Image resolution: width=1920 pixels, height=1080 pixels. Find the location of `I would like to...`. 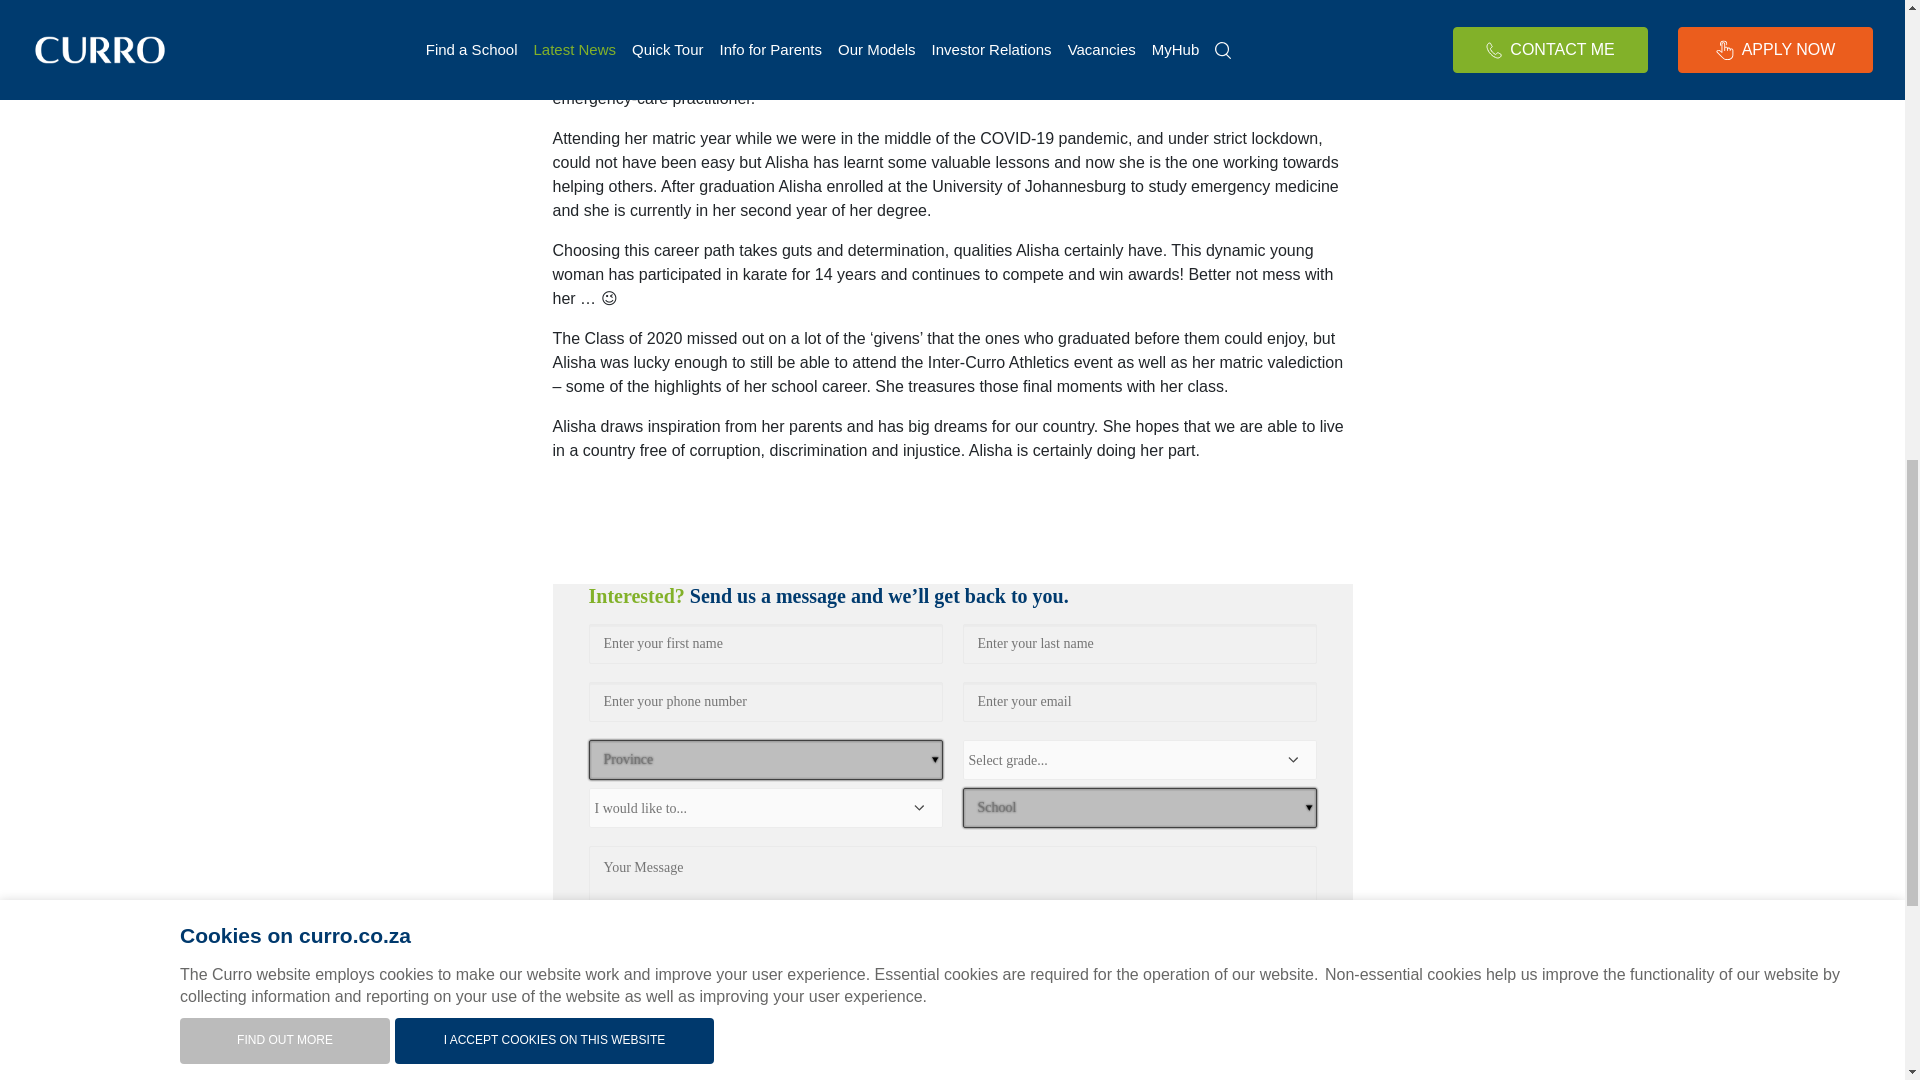

I would like to... is located at coordinates (764, 808).